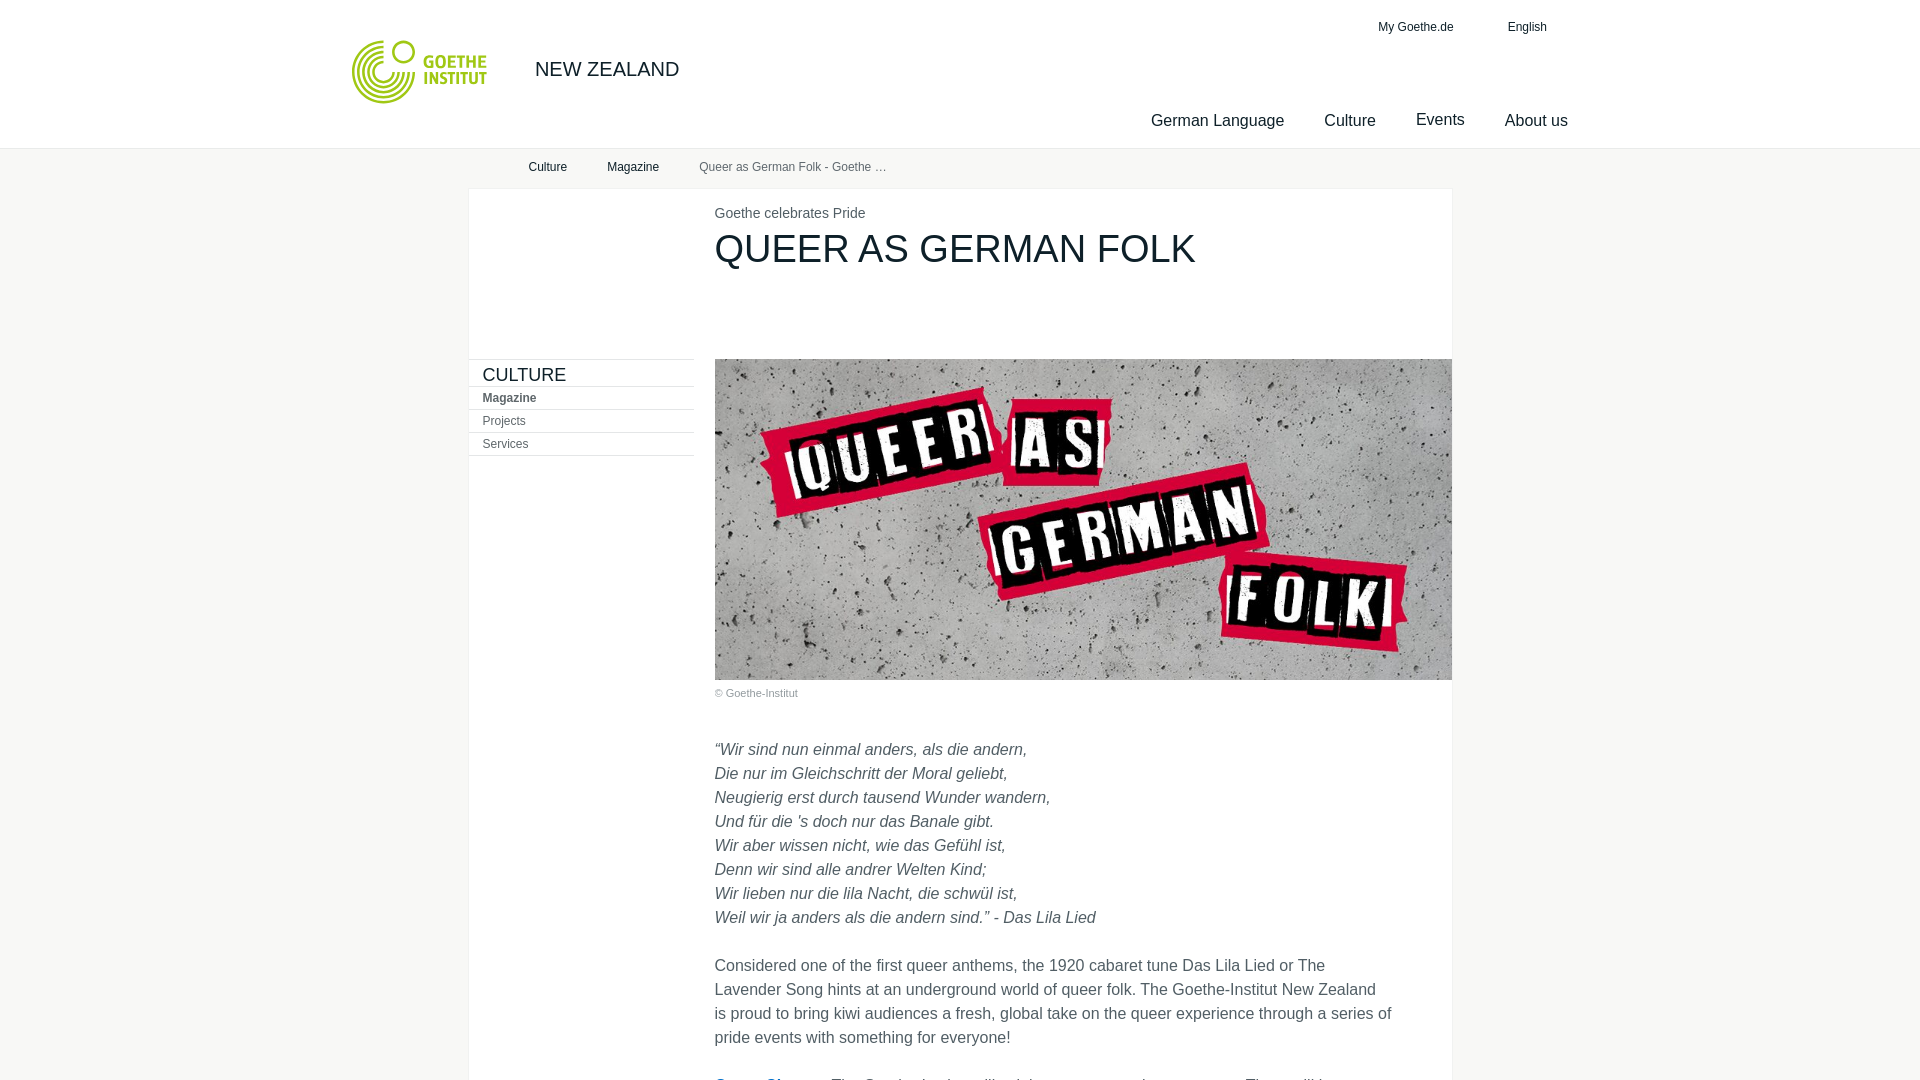  What do you see at coordinates (1440, 120) in the screenshot?
I see `Events` at bounding box center [1440, 120].